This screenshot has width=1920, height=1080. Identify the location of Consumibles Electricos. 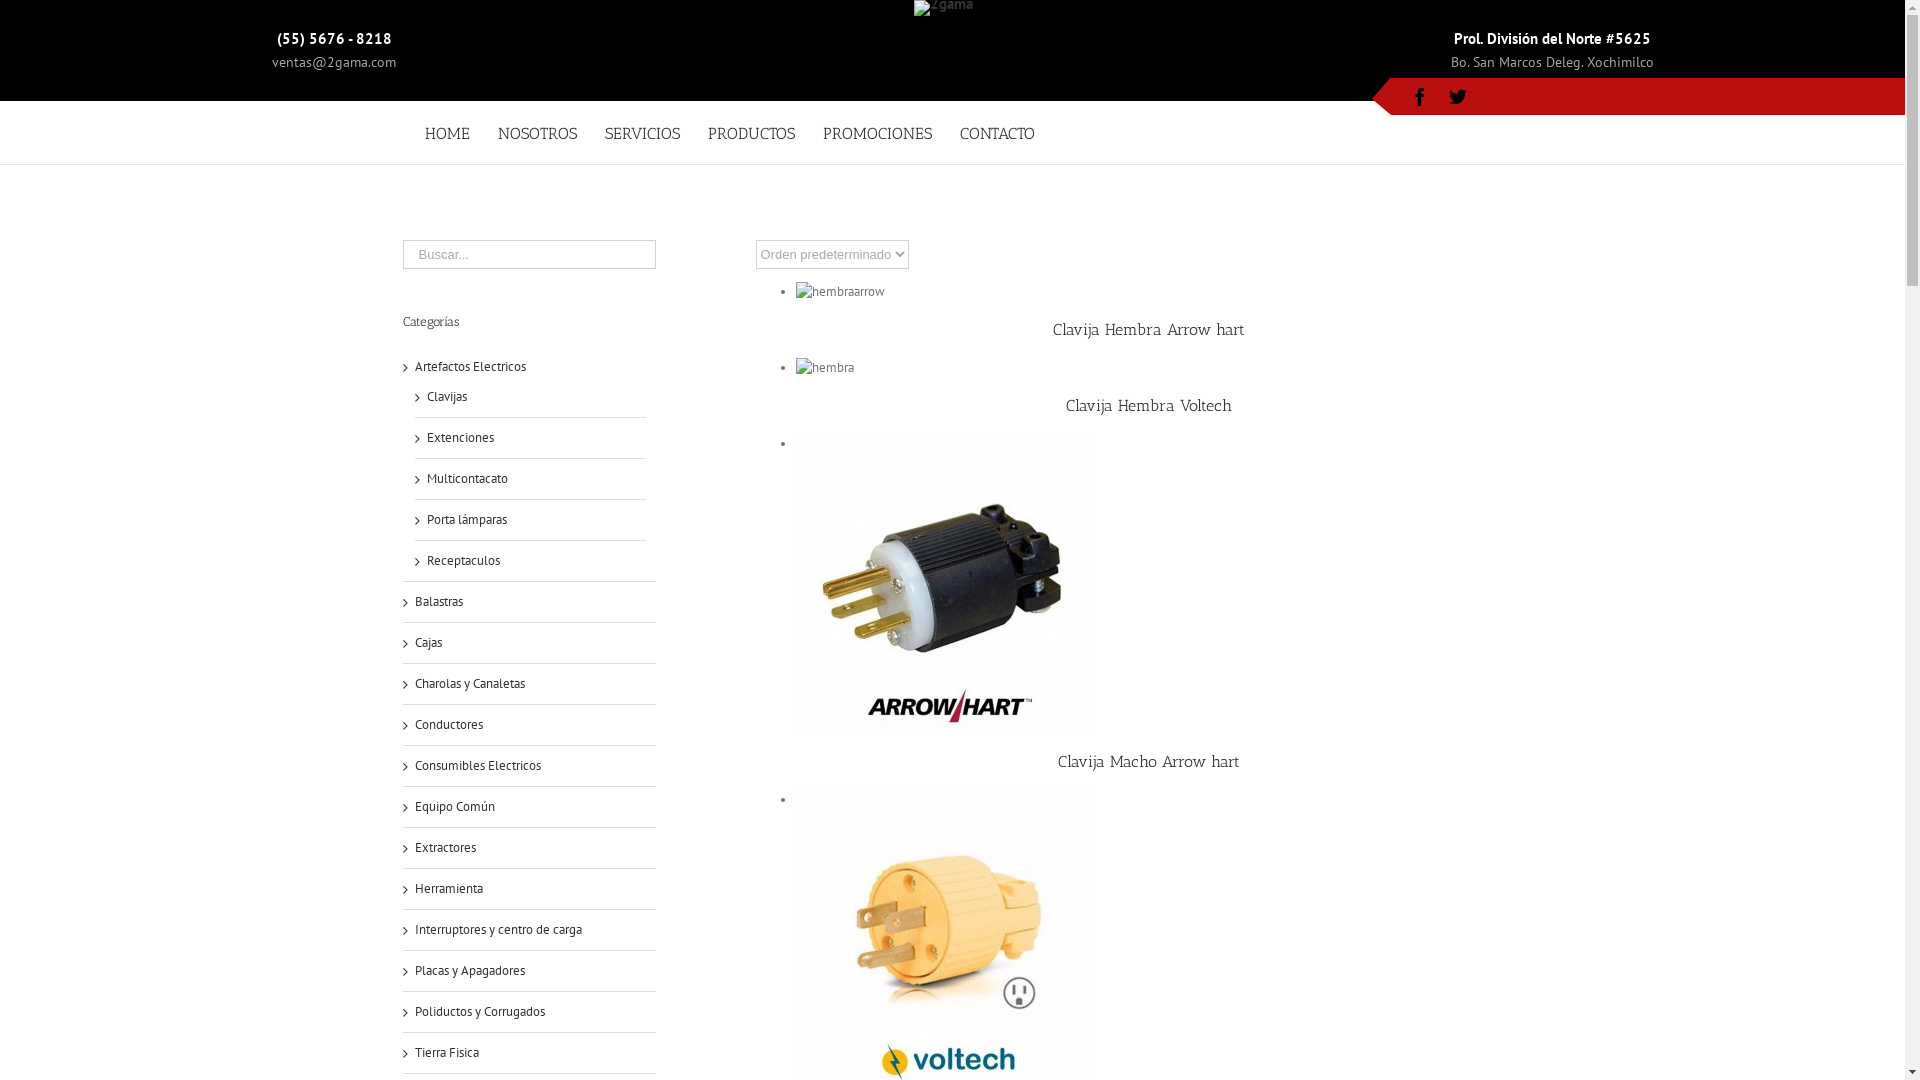
(477, 766).